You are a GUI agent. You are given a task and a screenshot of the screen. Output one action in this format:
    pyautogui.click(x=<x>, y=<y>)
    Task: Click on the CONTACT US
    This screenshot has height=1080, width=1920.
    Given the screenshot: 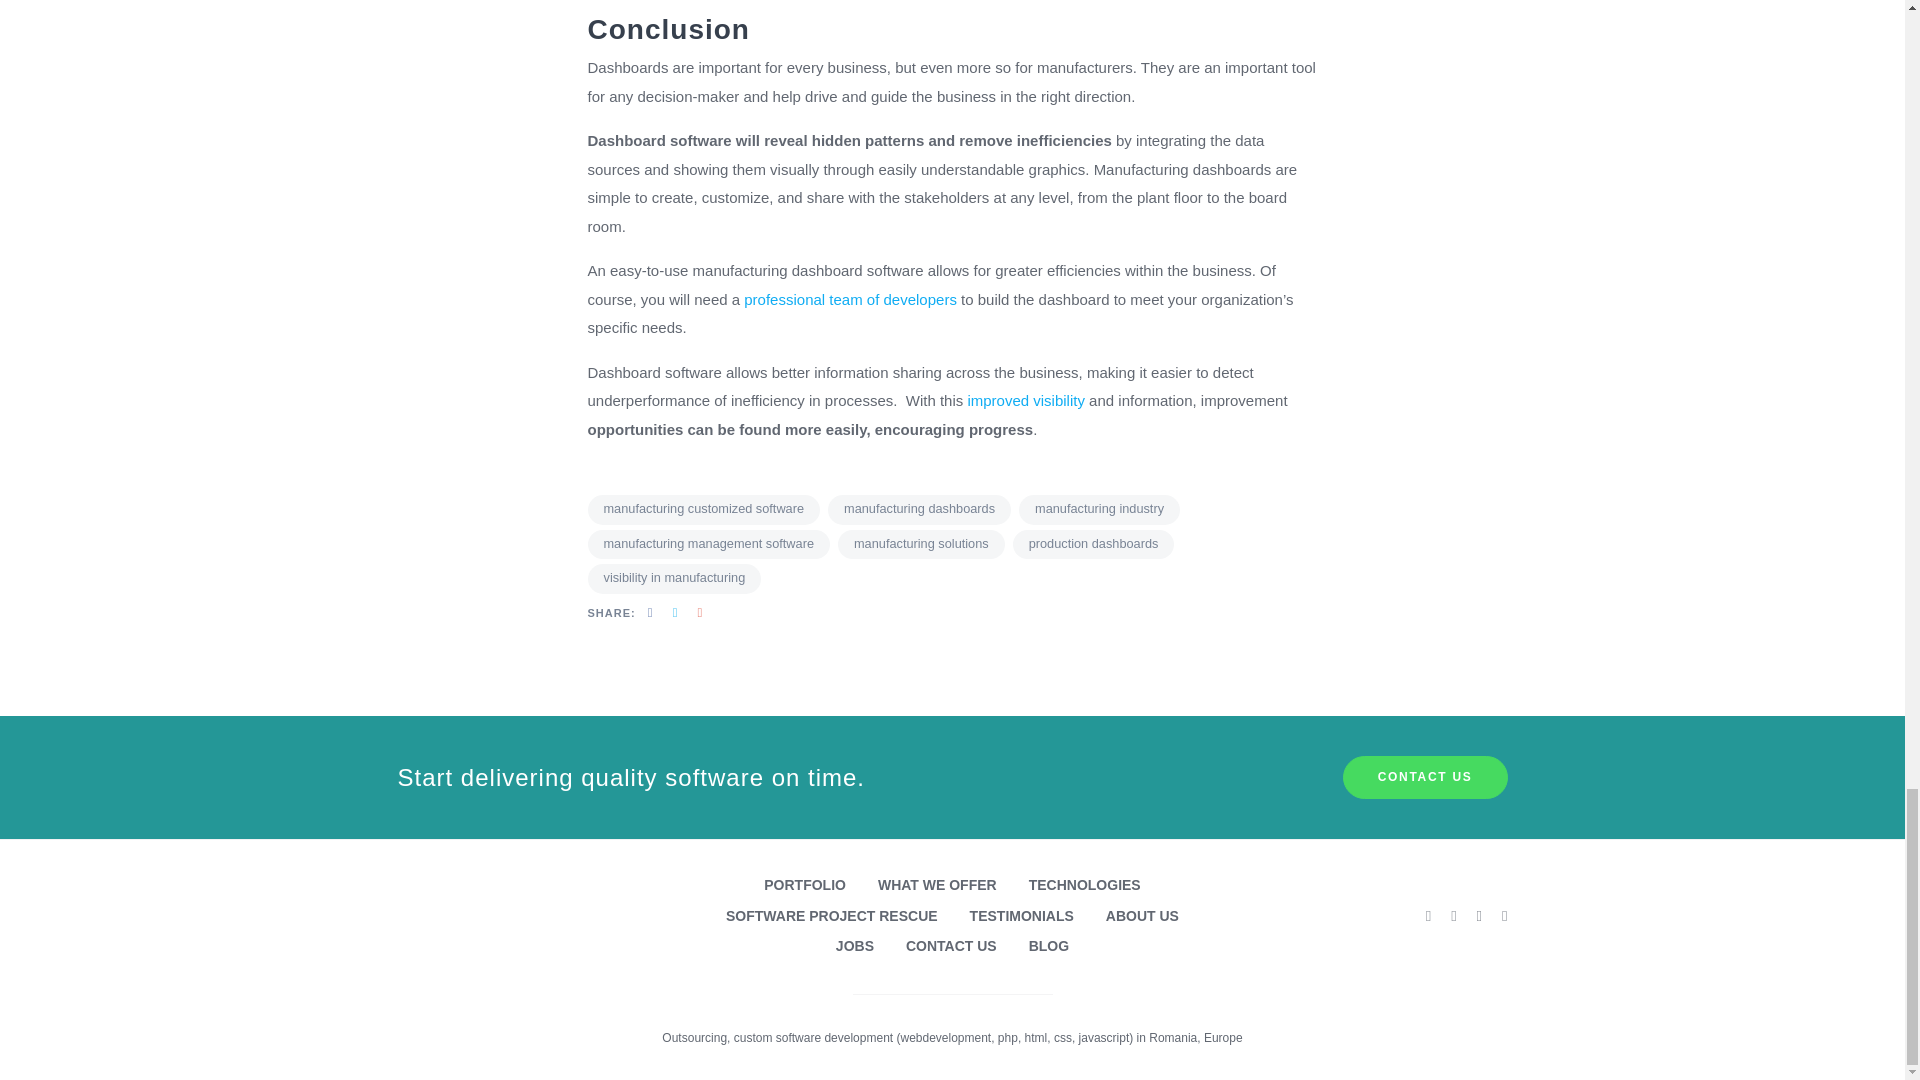 What is the action you would take?
    pyautogui.click(x=1424, y=778)
    